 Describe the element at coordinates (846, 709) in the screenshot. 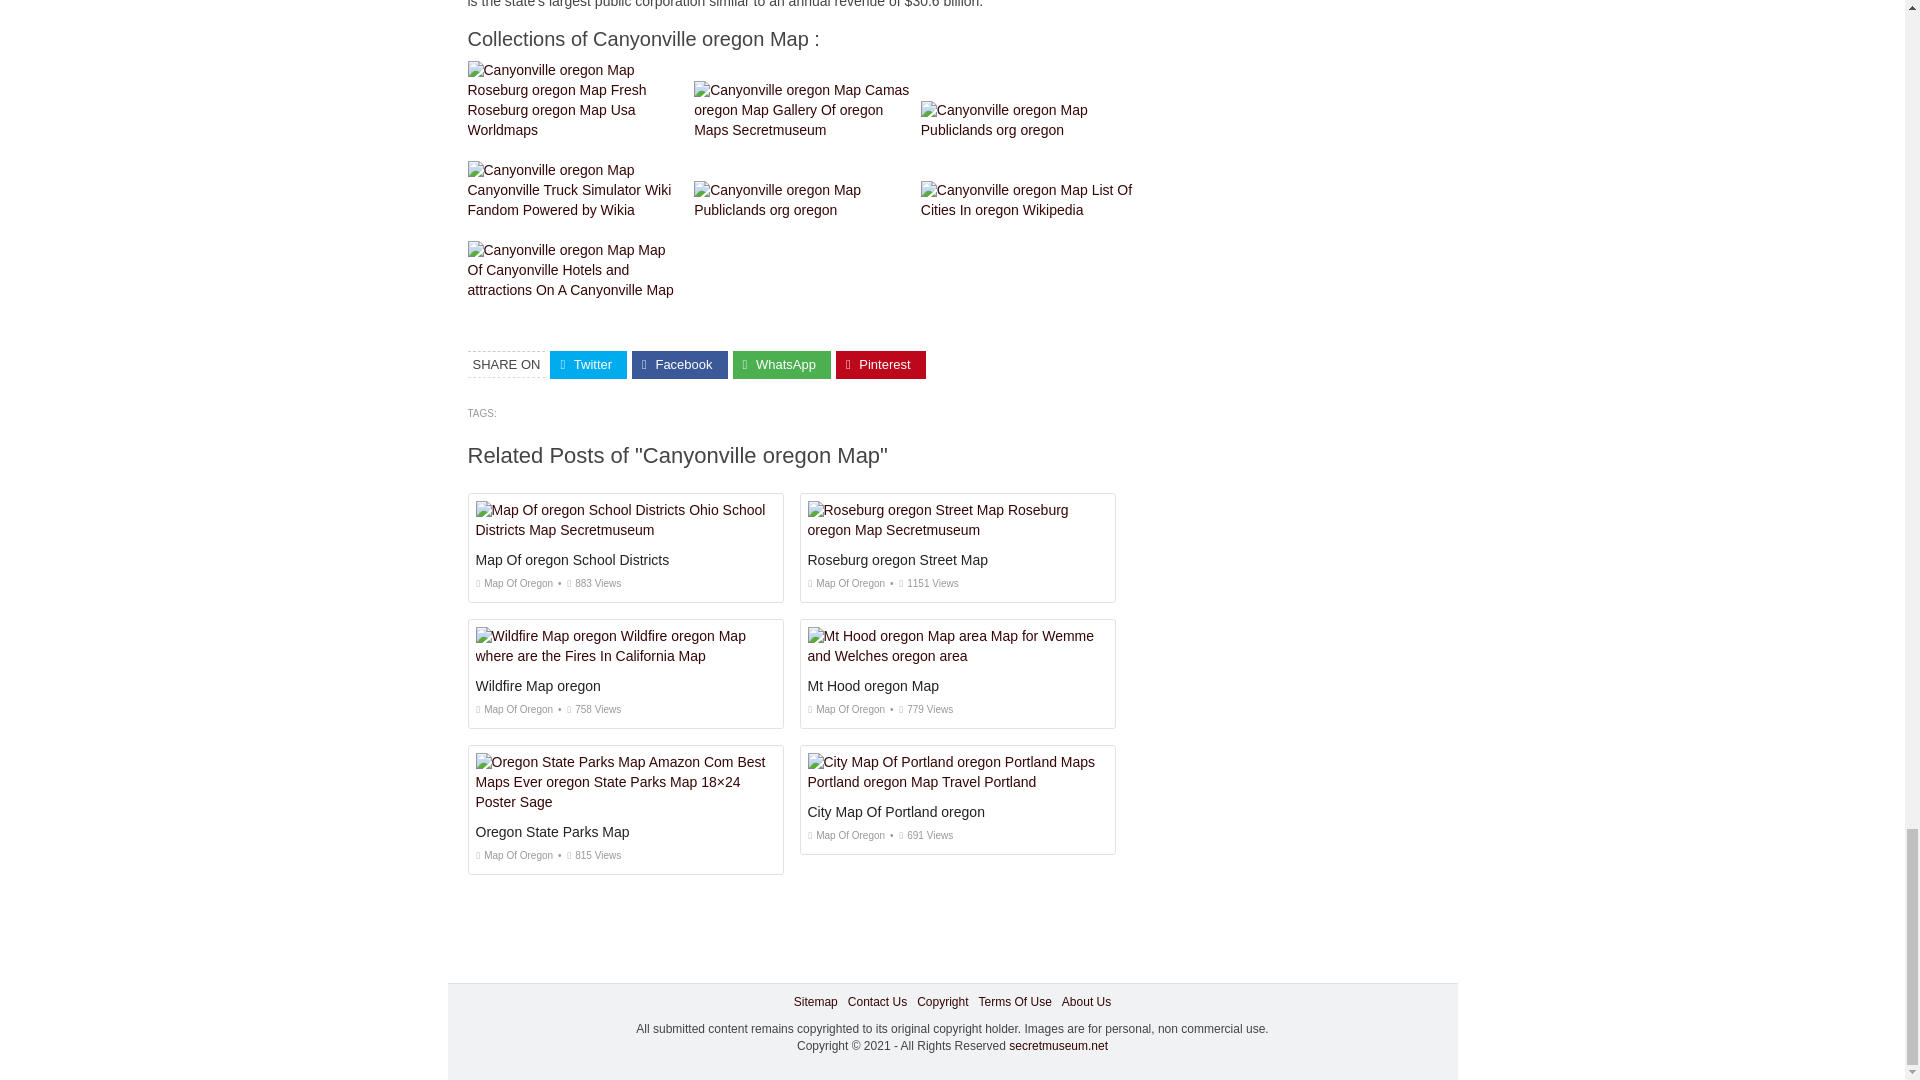

I see `Map Of Oregon` at that location.